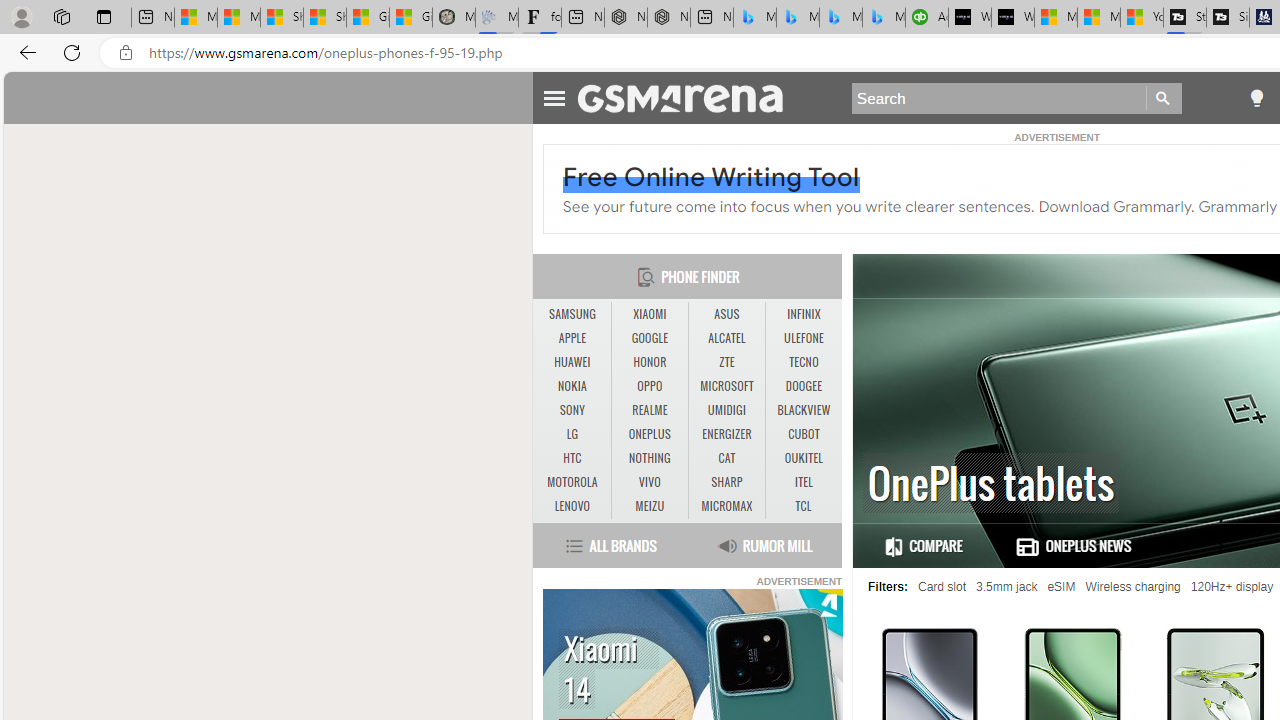  I want to click on ULEFONE, so click(804, 338).